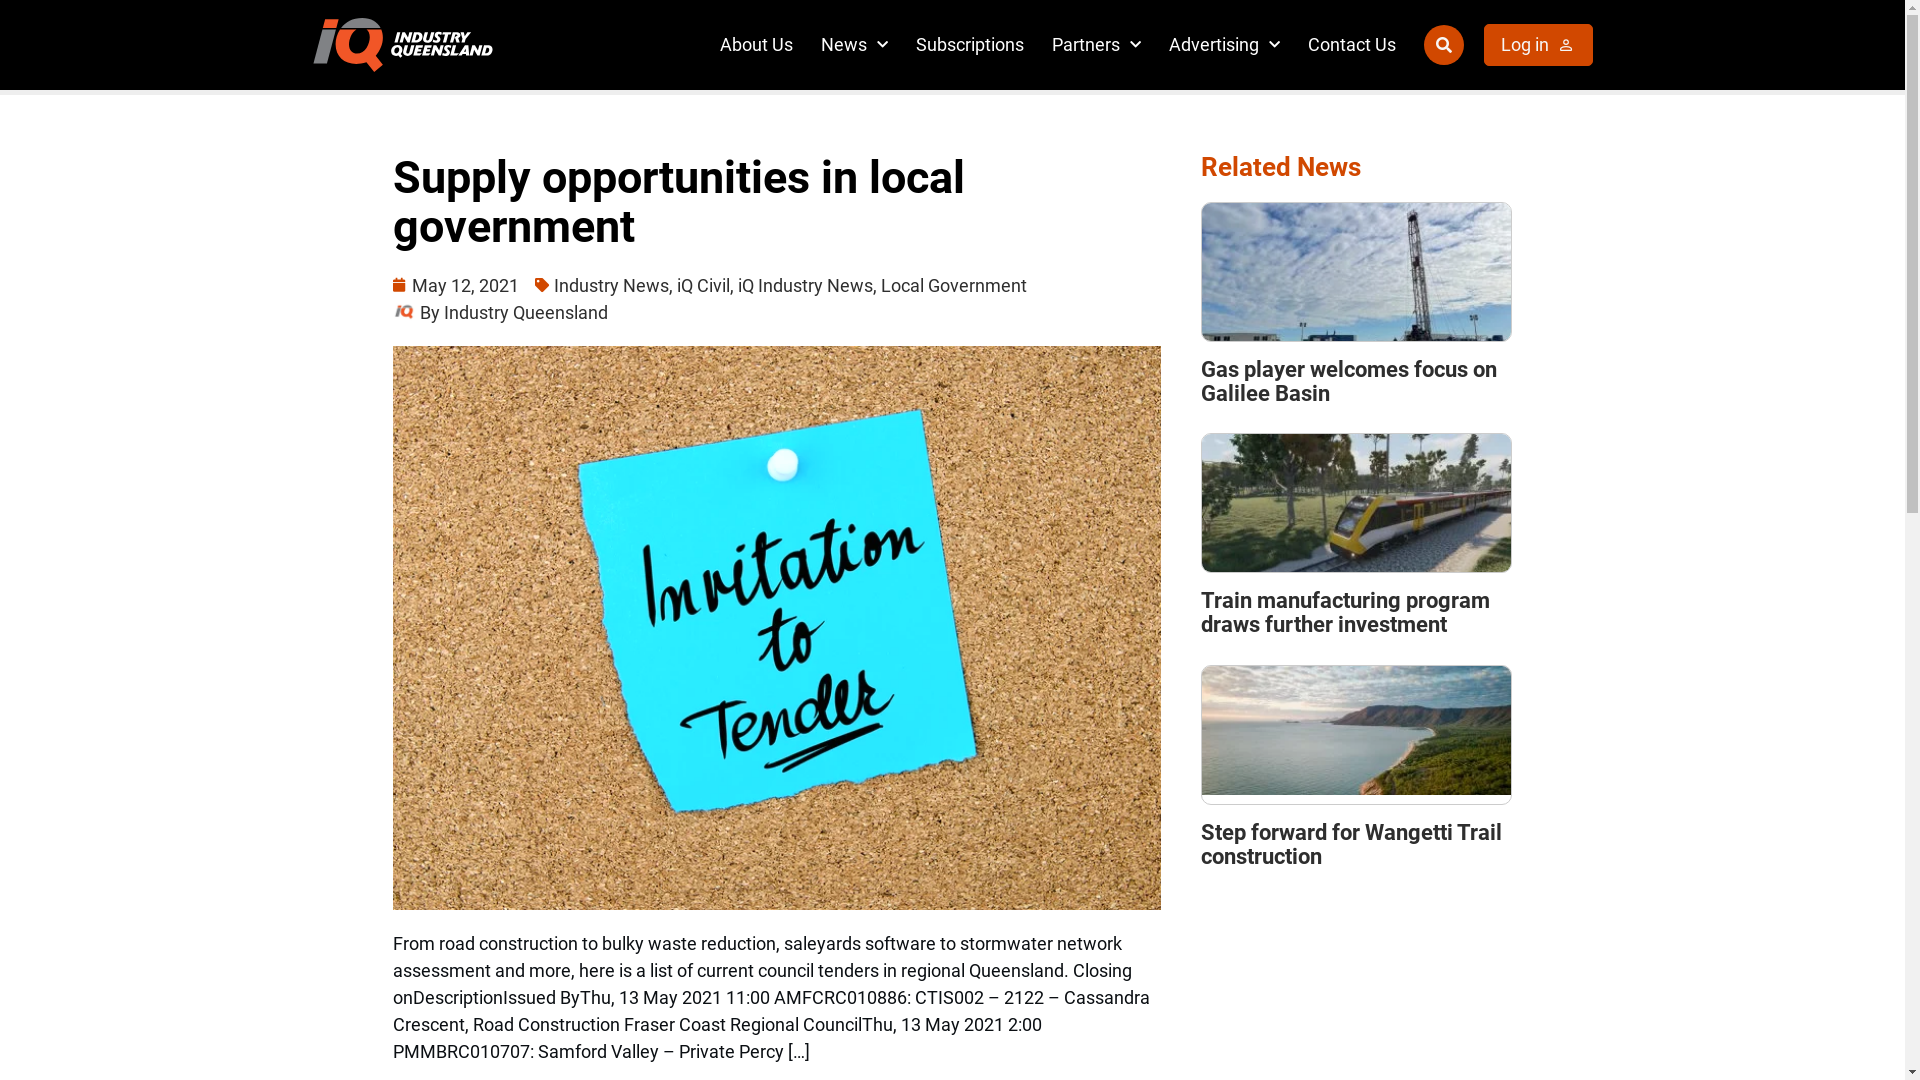  Describe the element at coordinates (806, 286) in the screenshot. I see `iQ Industry News` at that location.